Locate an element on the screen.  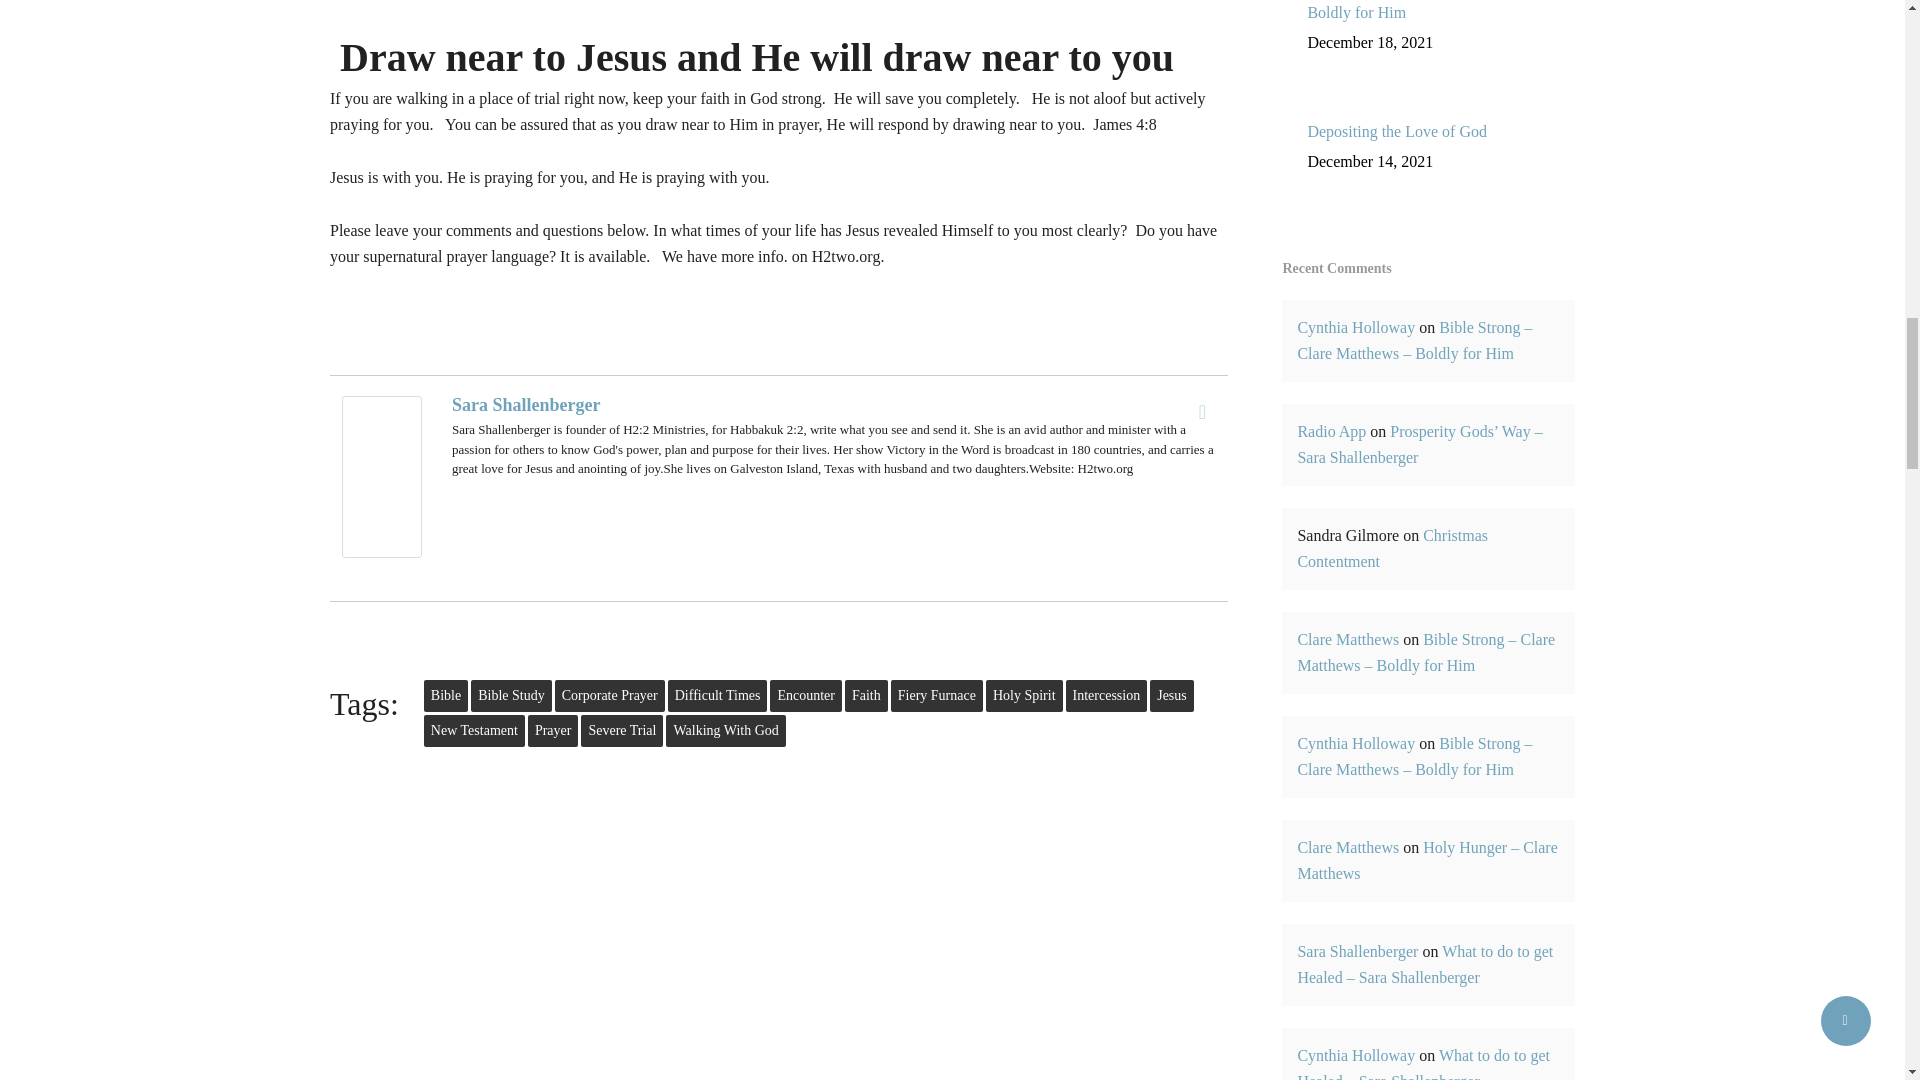
Sara Shallenberger is located at coordinates (382, 567).